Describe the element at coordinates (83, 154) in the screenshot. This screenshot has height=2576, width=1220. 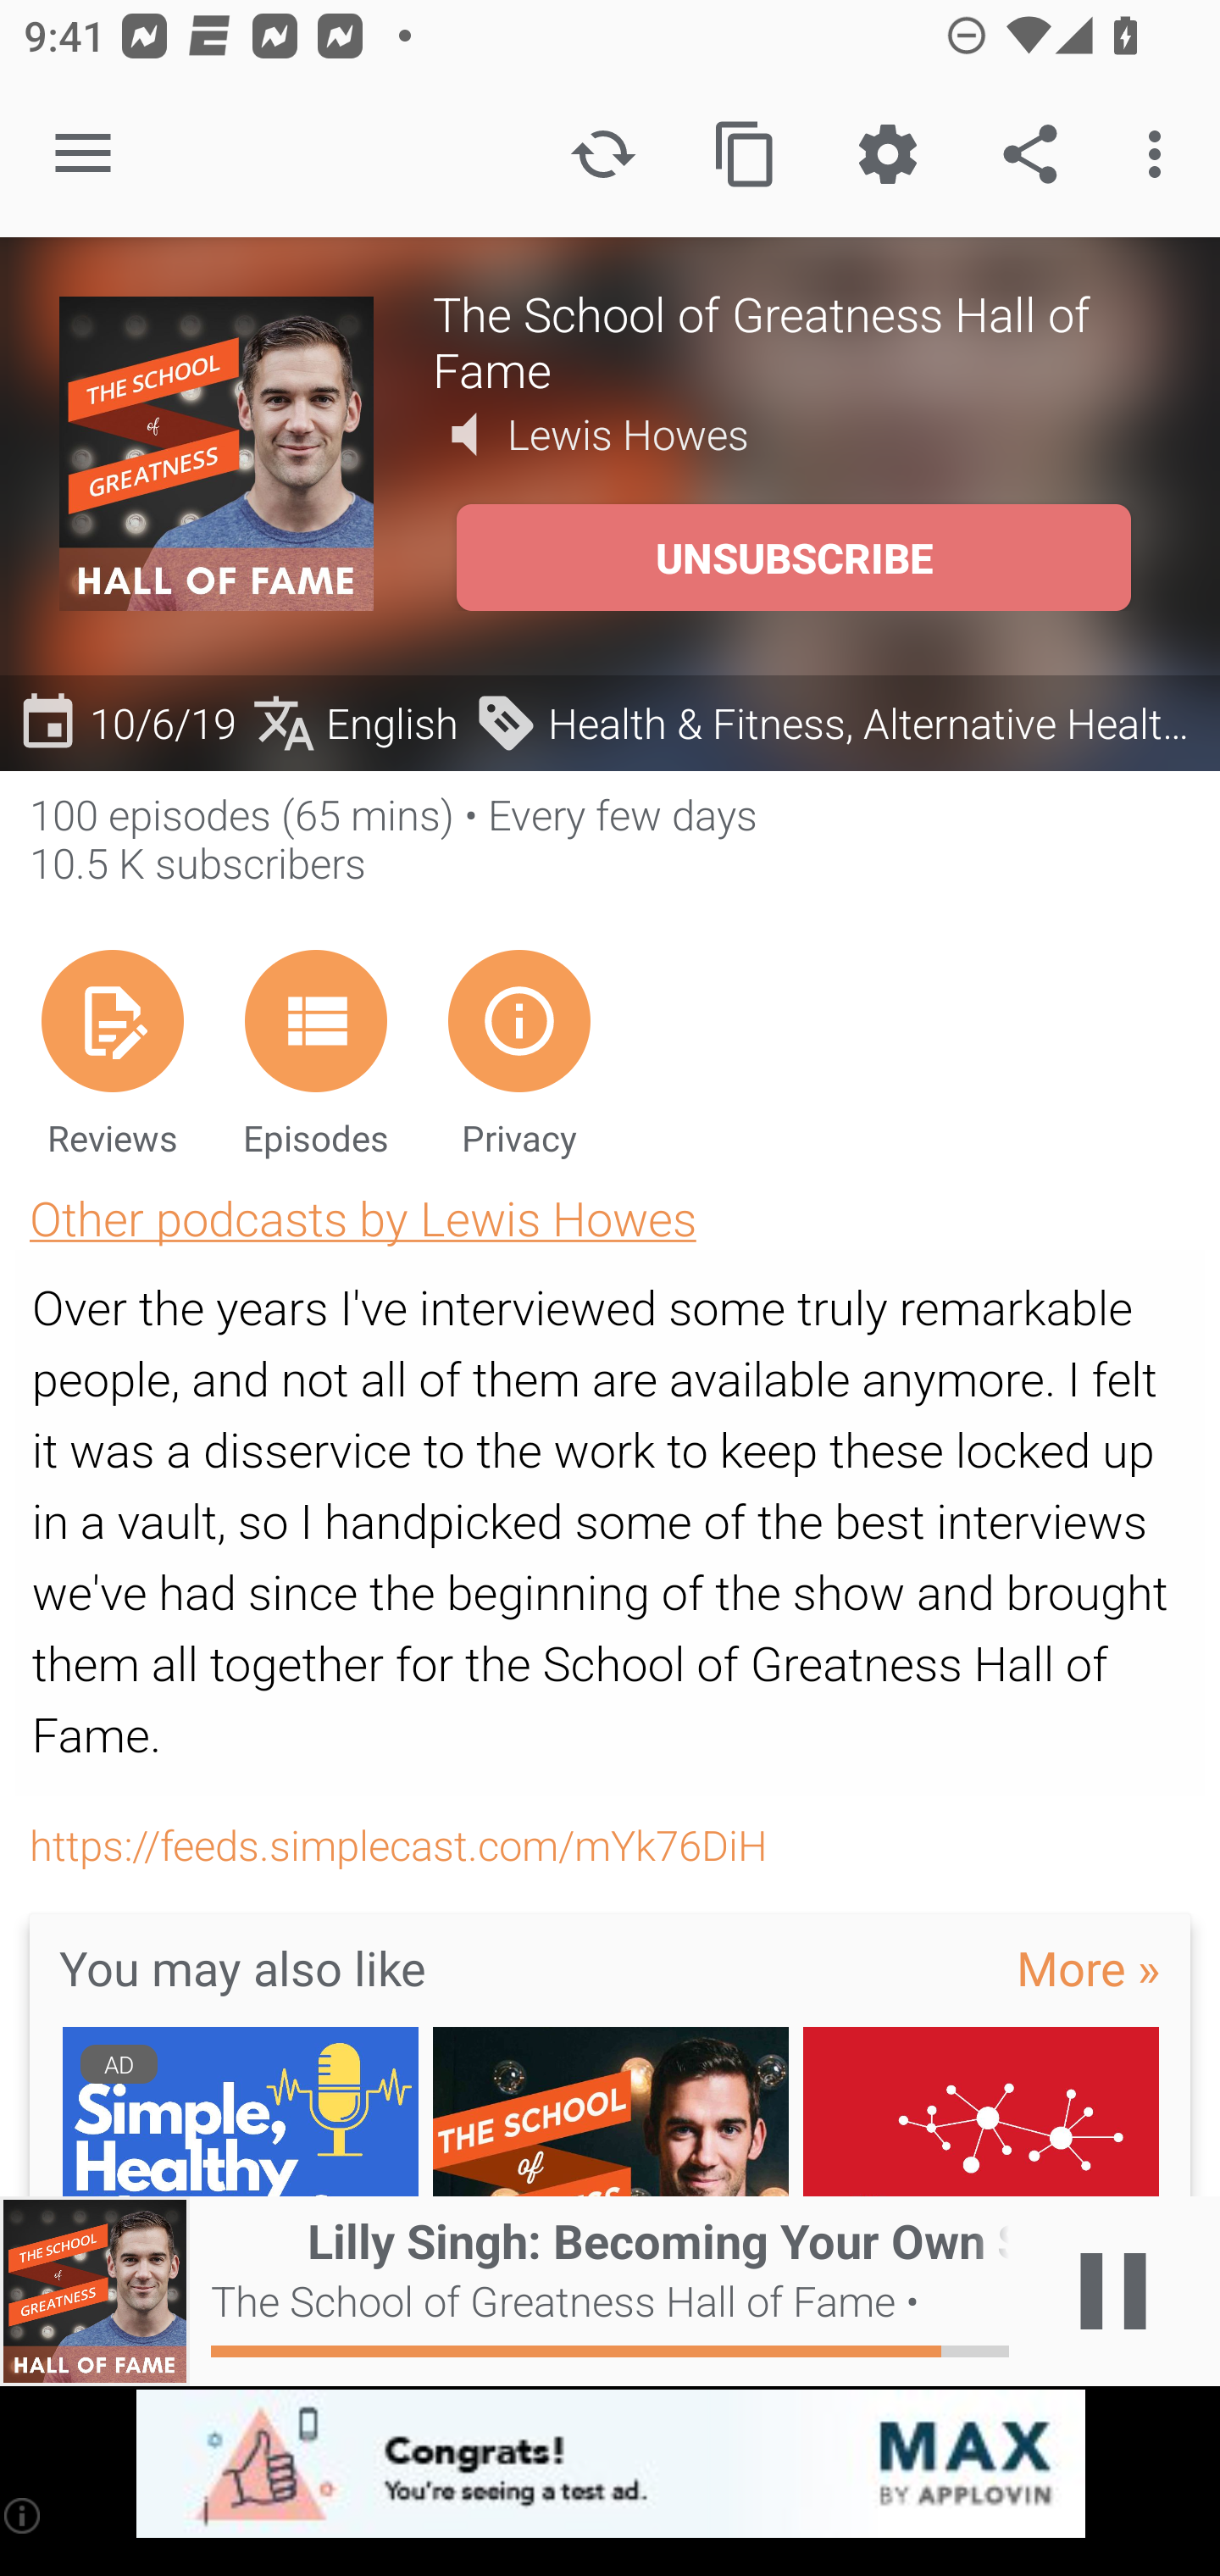
I see `Open navigation sidebar` at that location.